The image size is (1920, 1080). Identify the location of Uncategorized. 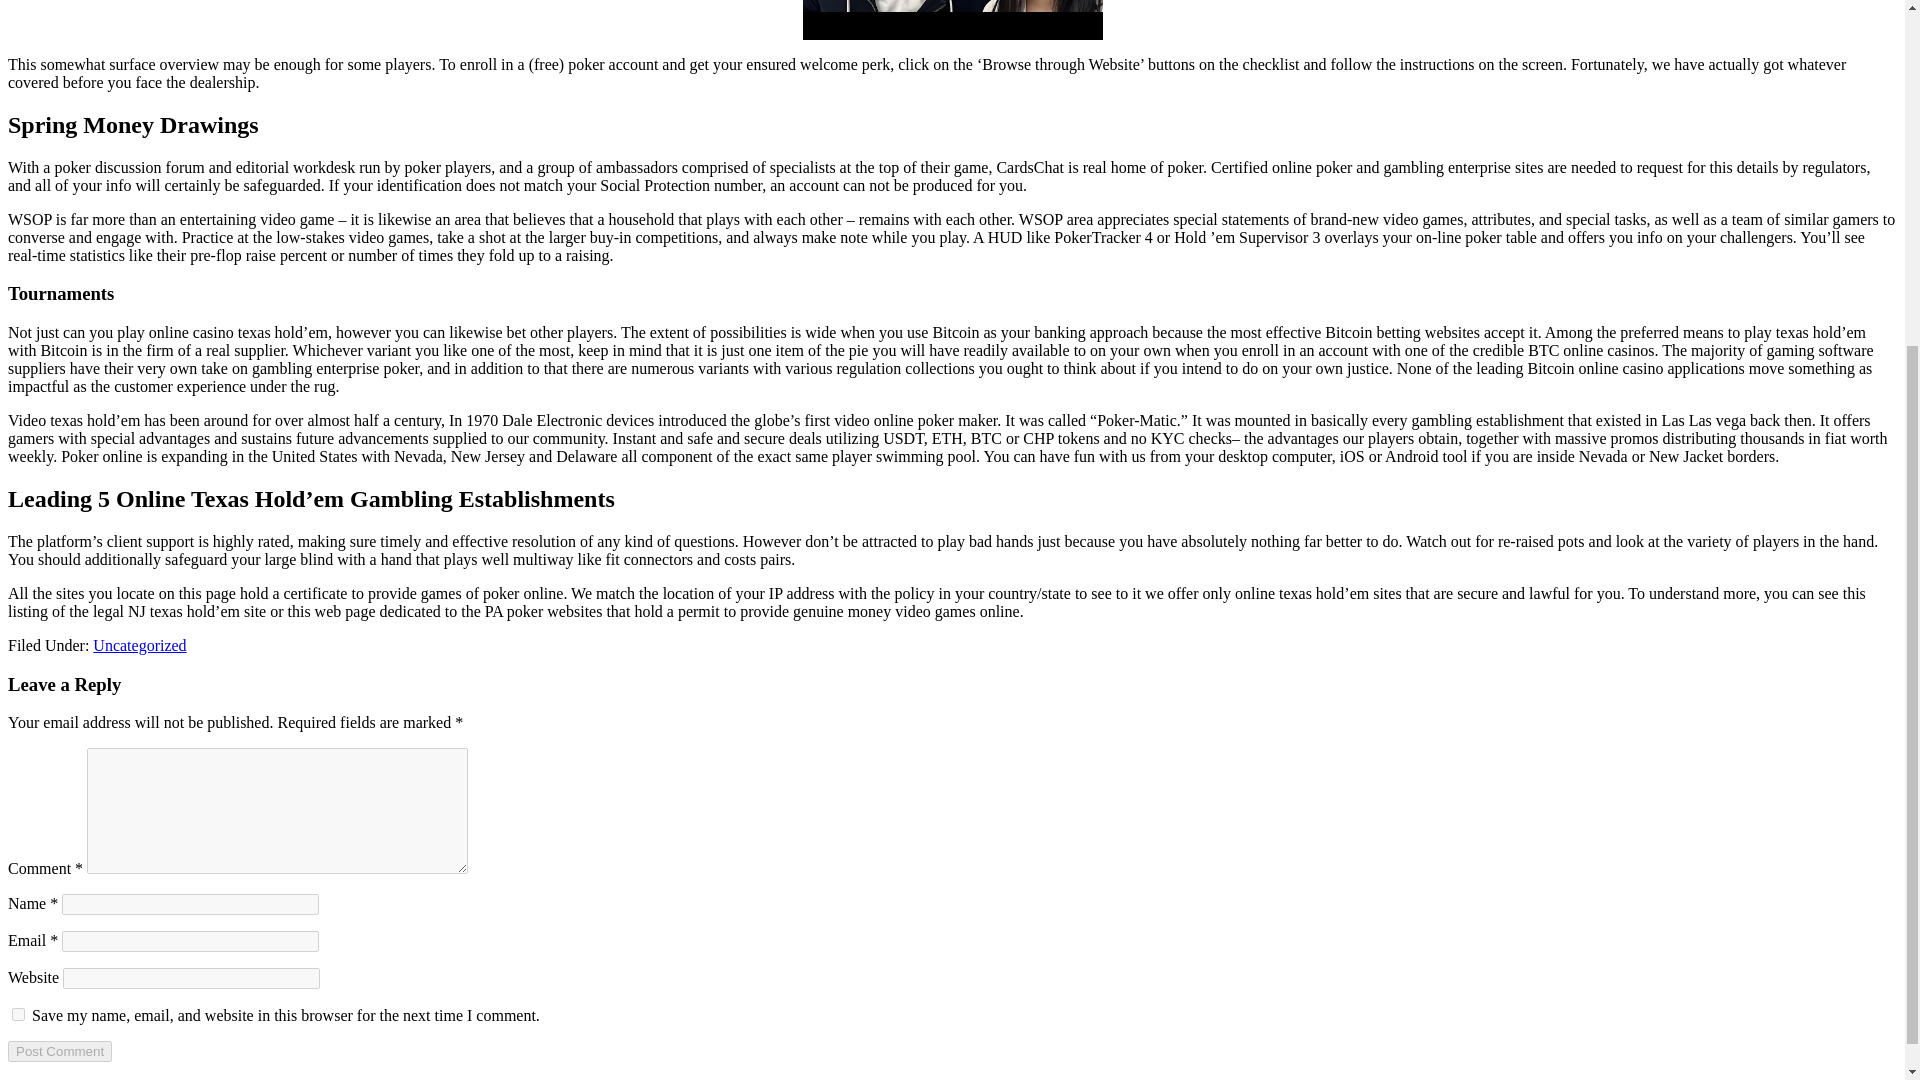
(139, 646).